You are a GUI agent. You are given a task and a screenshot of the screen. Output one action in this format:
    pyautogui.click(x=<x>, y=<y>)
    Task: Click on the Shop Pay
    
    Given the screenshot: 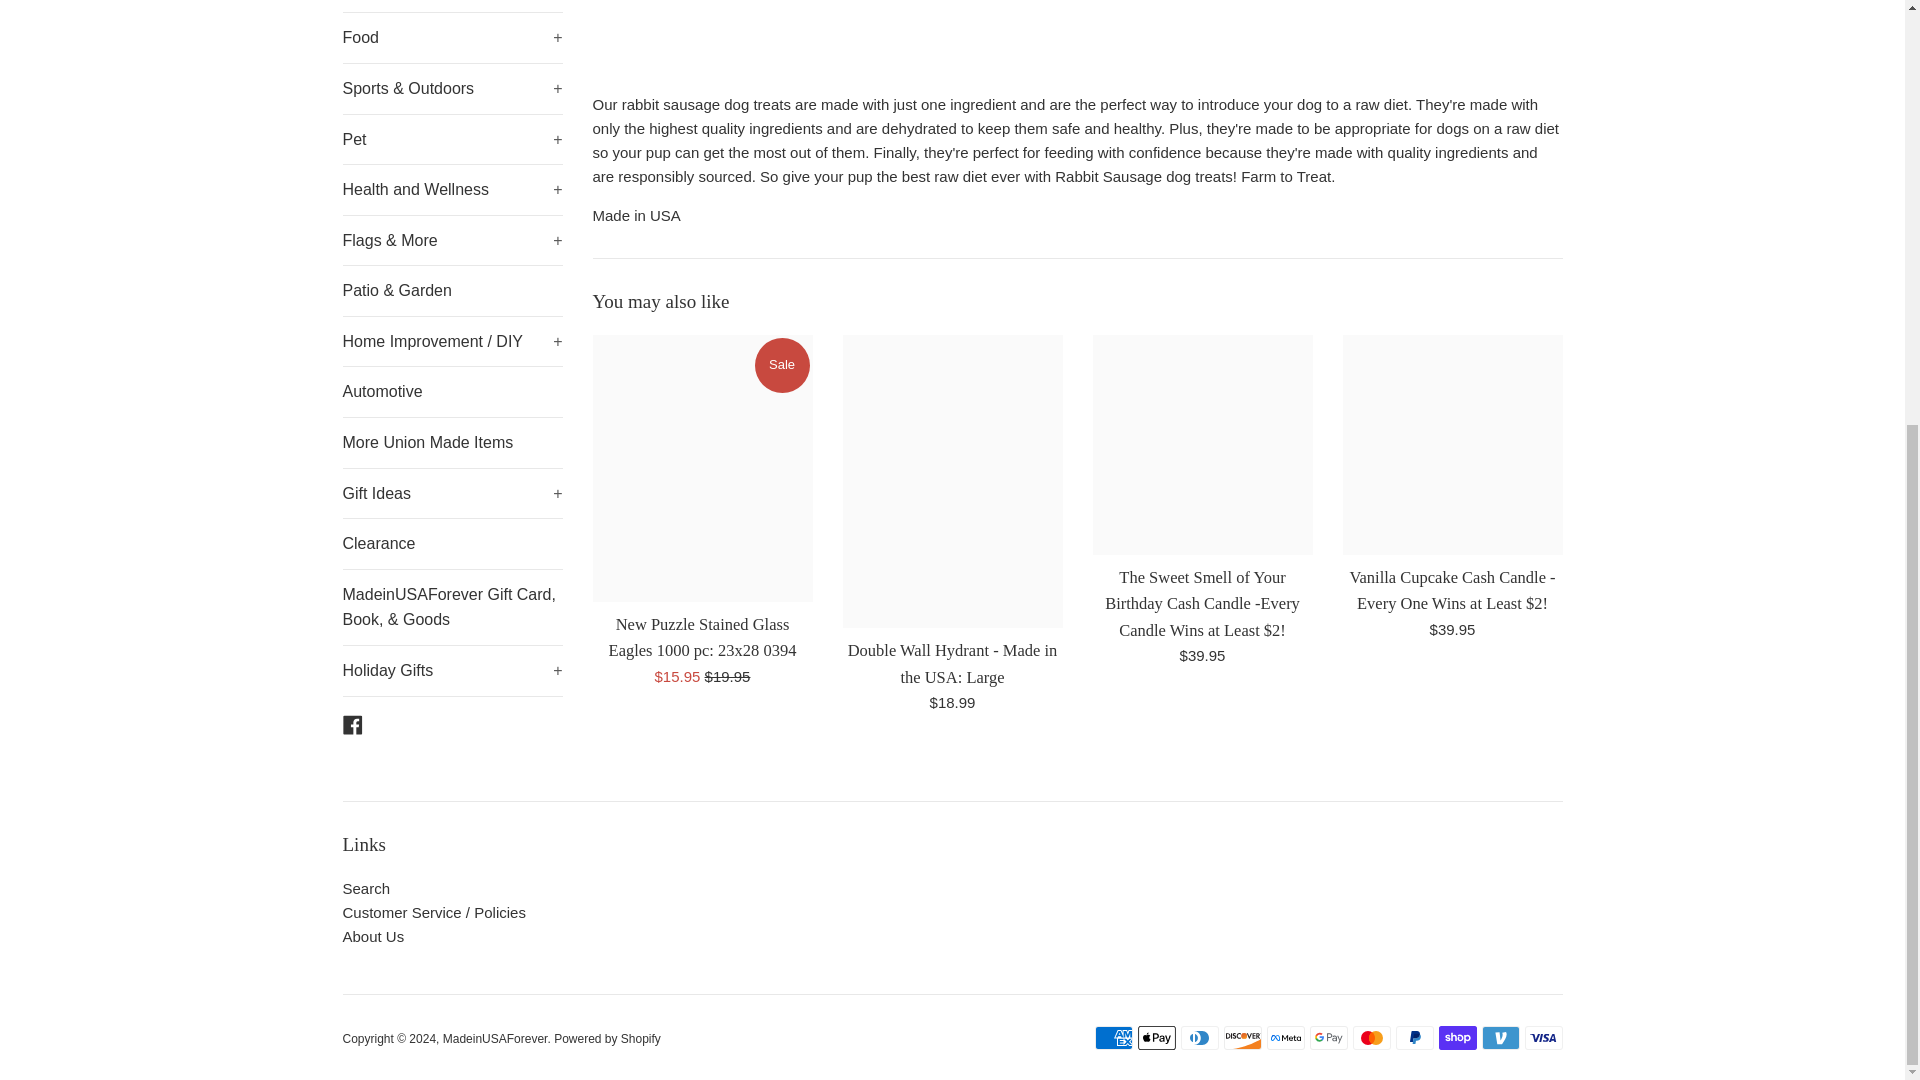 What is the action you would take?
    pyautogui.click(x=1457, y=1038)
    